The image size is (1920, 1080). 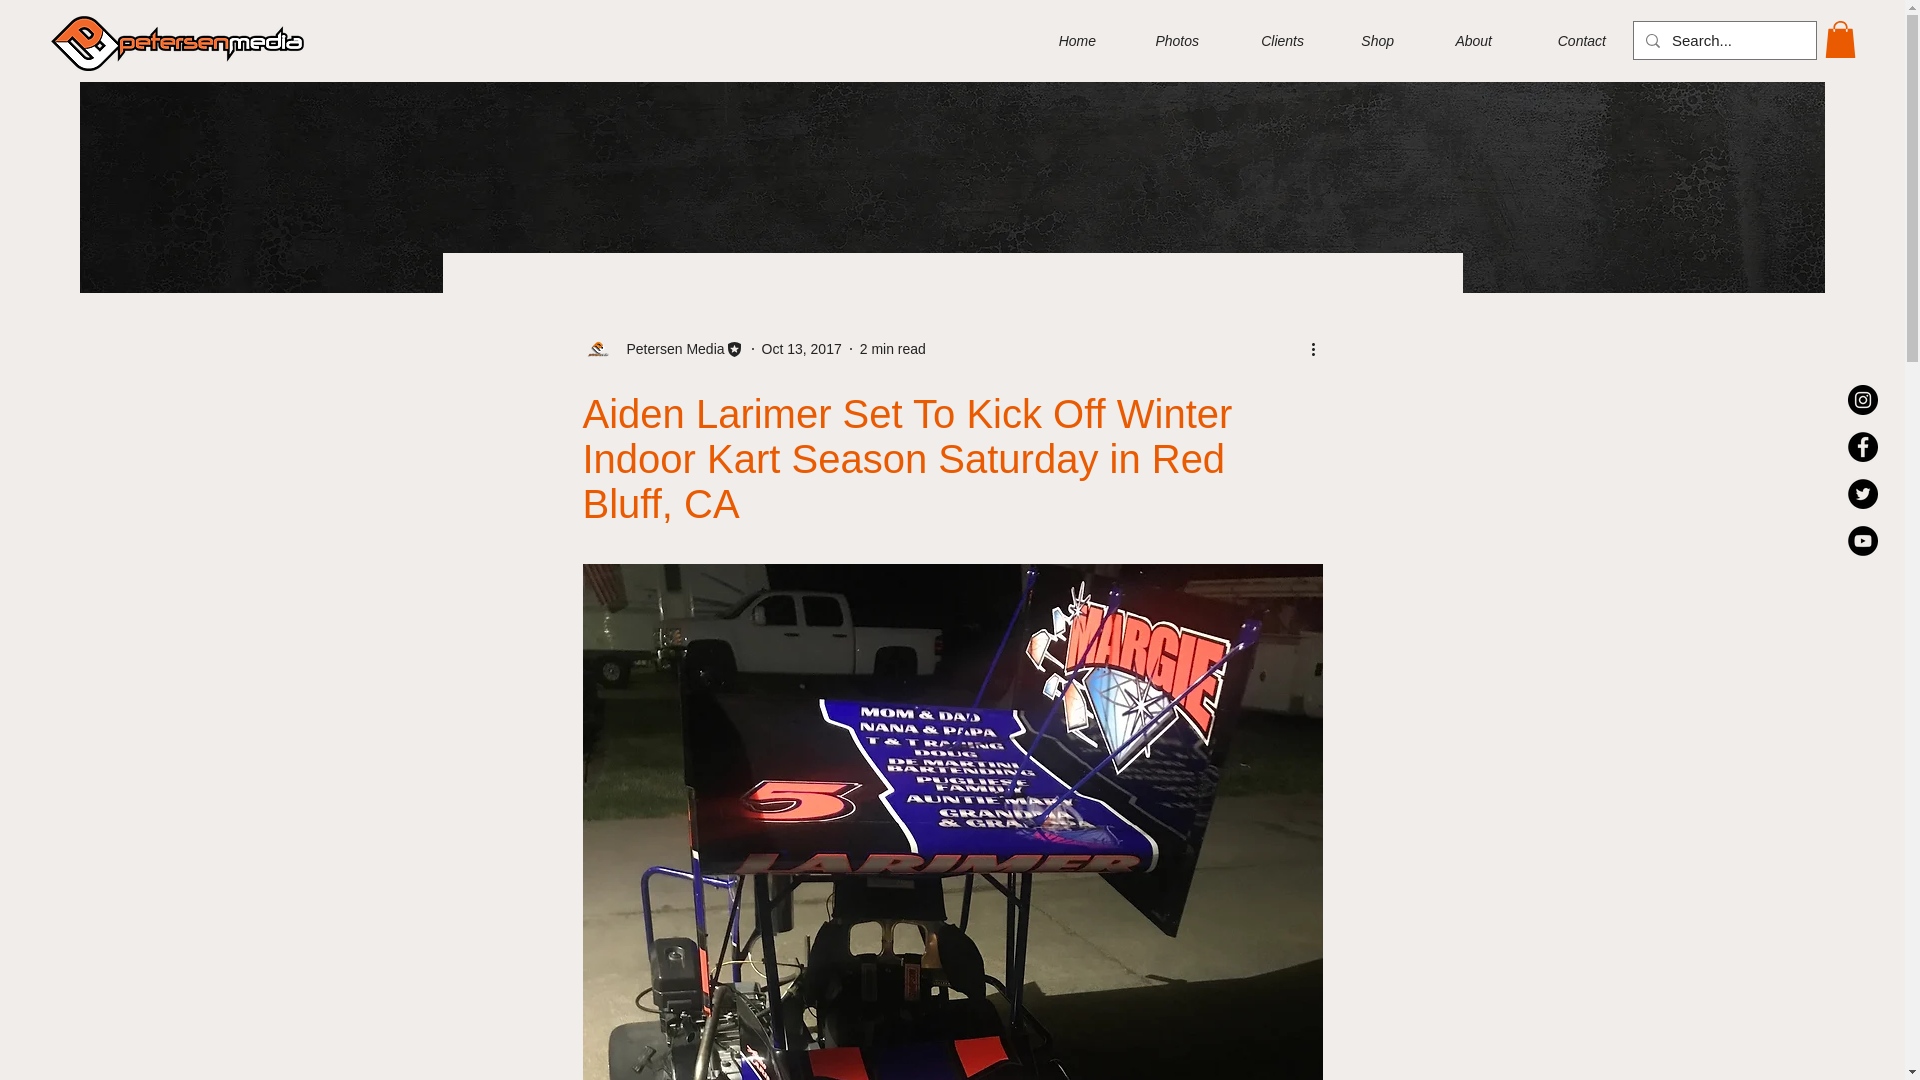 I want to click on About, so click(x=1458, y=40).